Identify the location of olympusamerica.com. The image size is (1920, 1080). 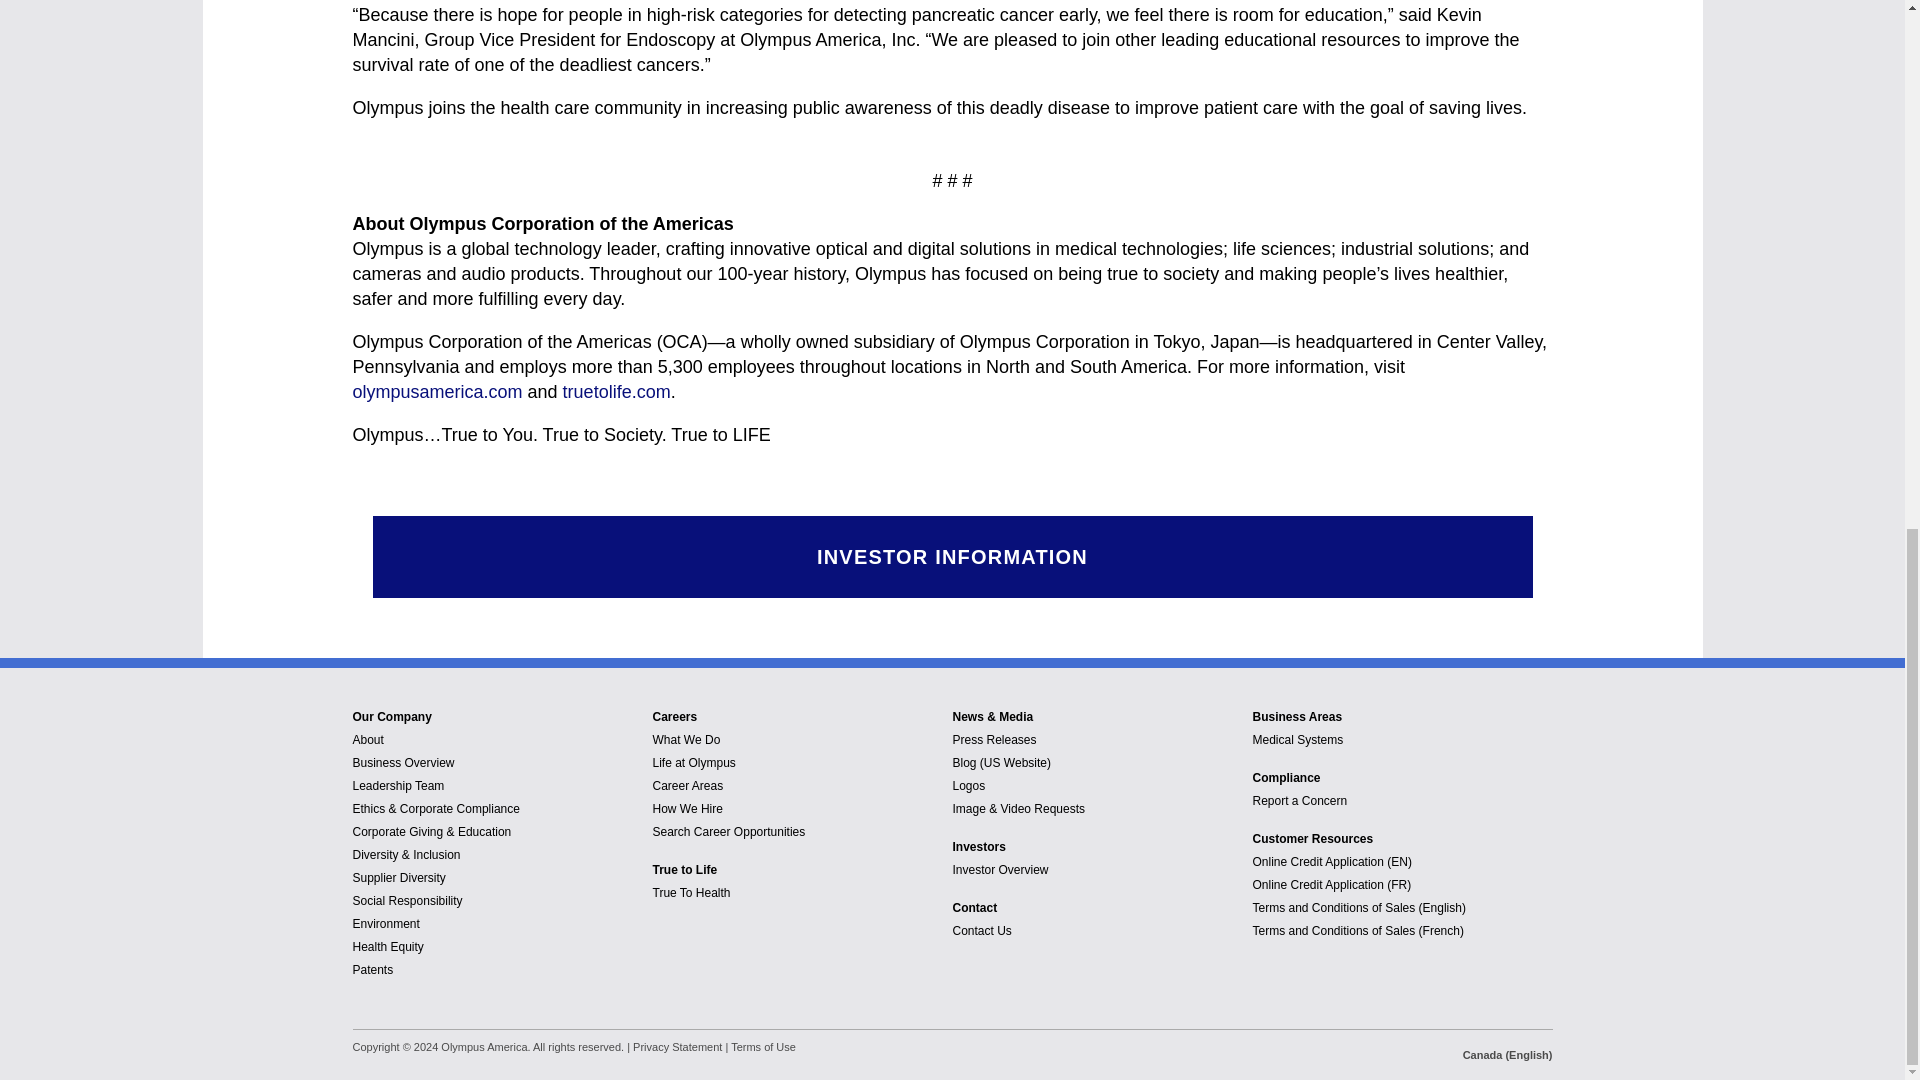
(436, 392).